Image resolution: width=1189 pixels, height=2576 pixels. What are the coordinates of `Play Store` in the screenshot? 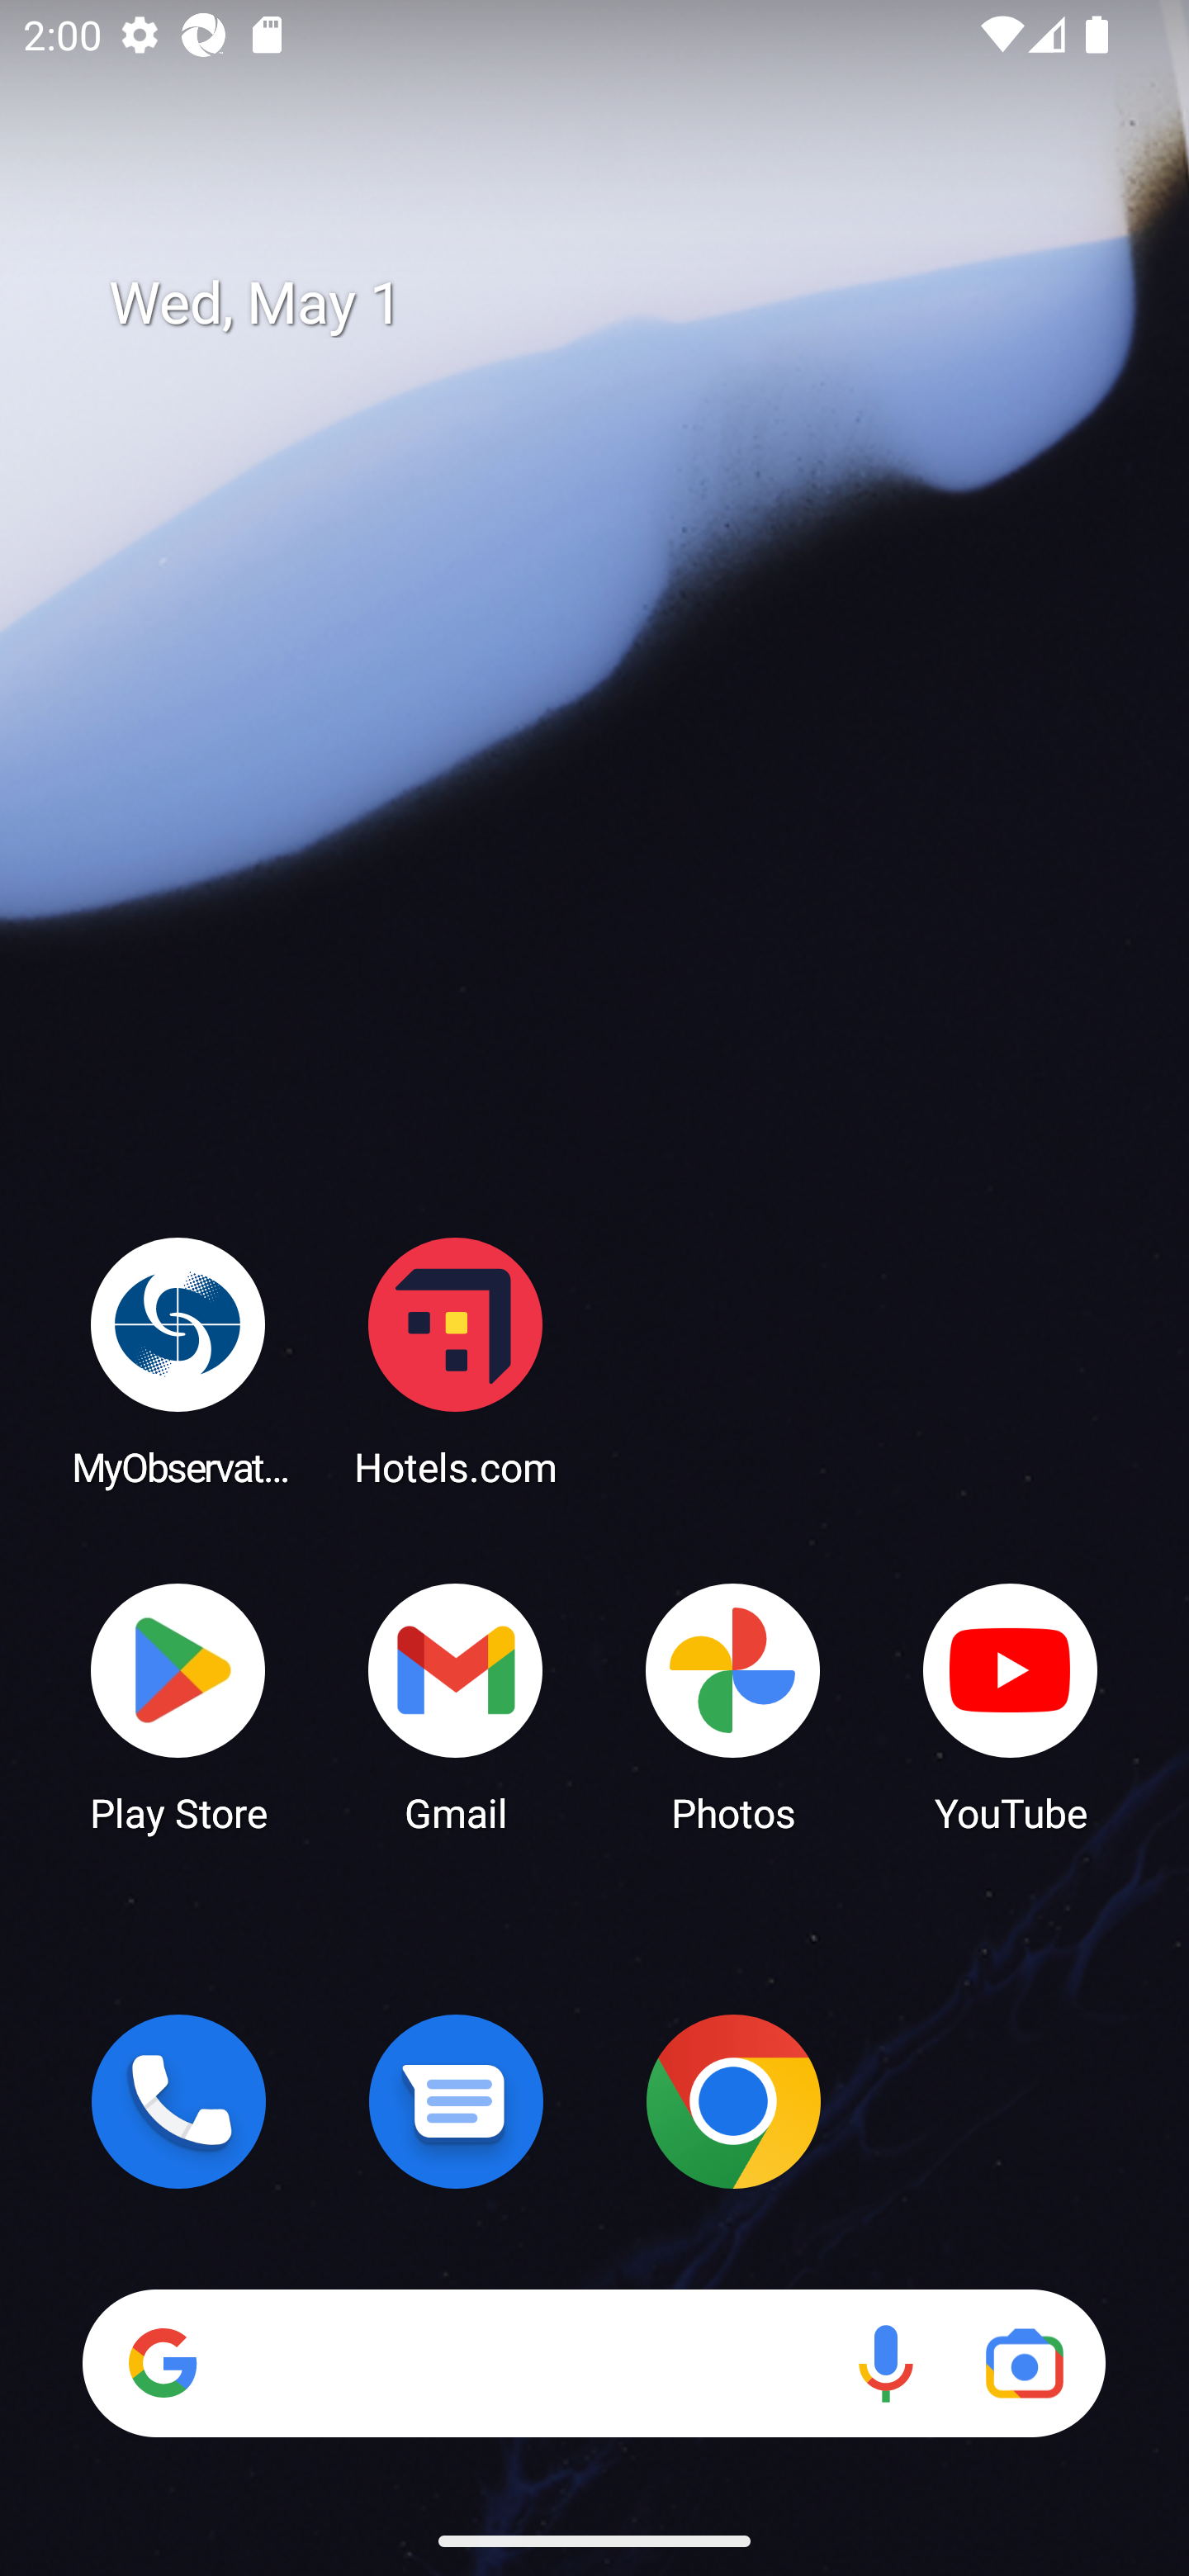 It's located at (178, 1706).